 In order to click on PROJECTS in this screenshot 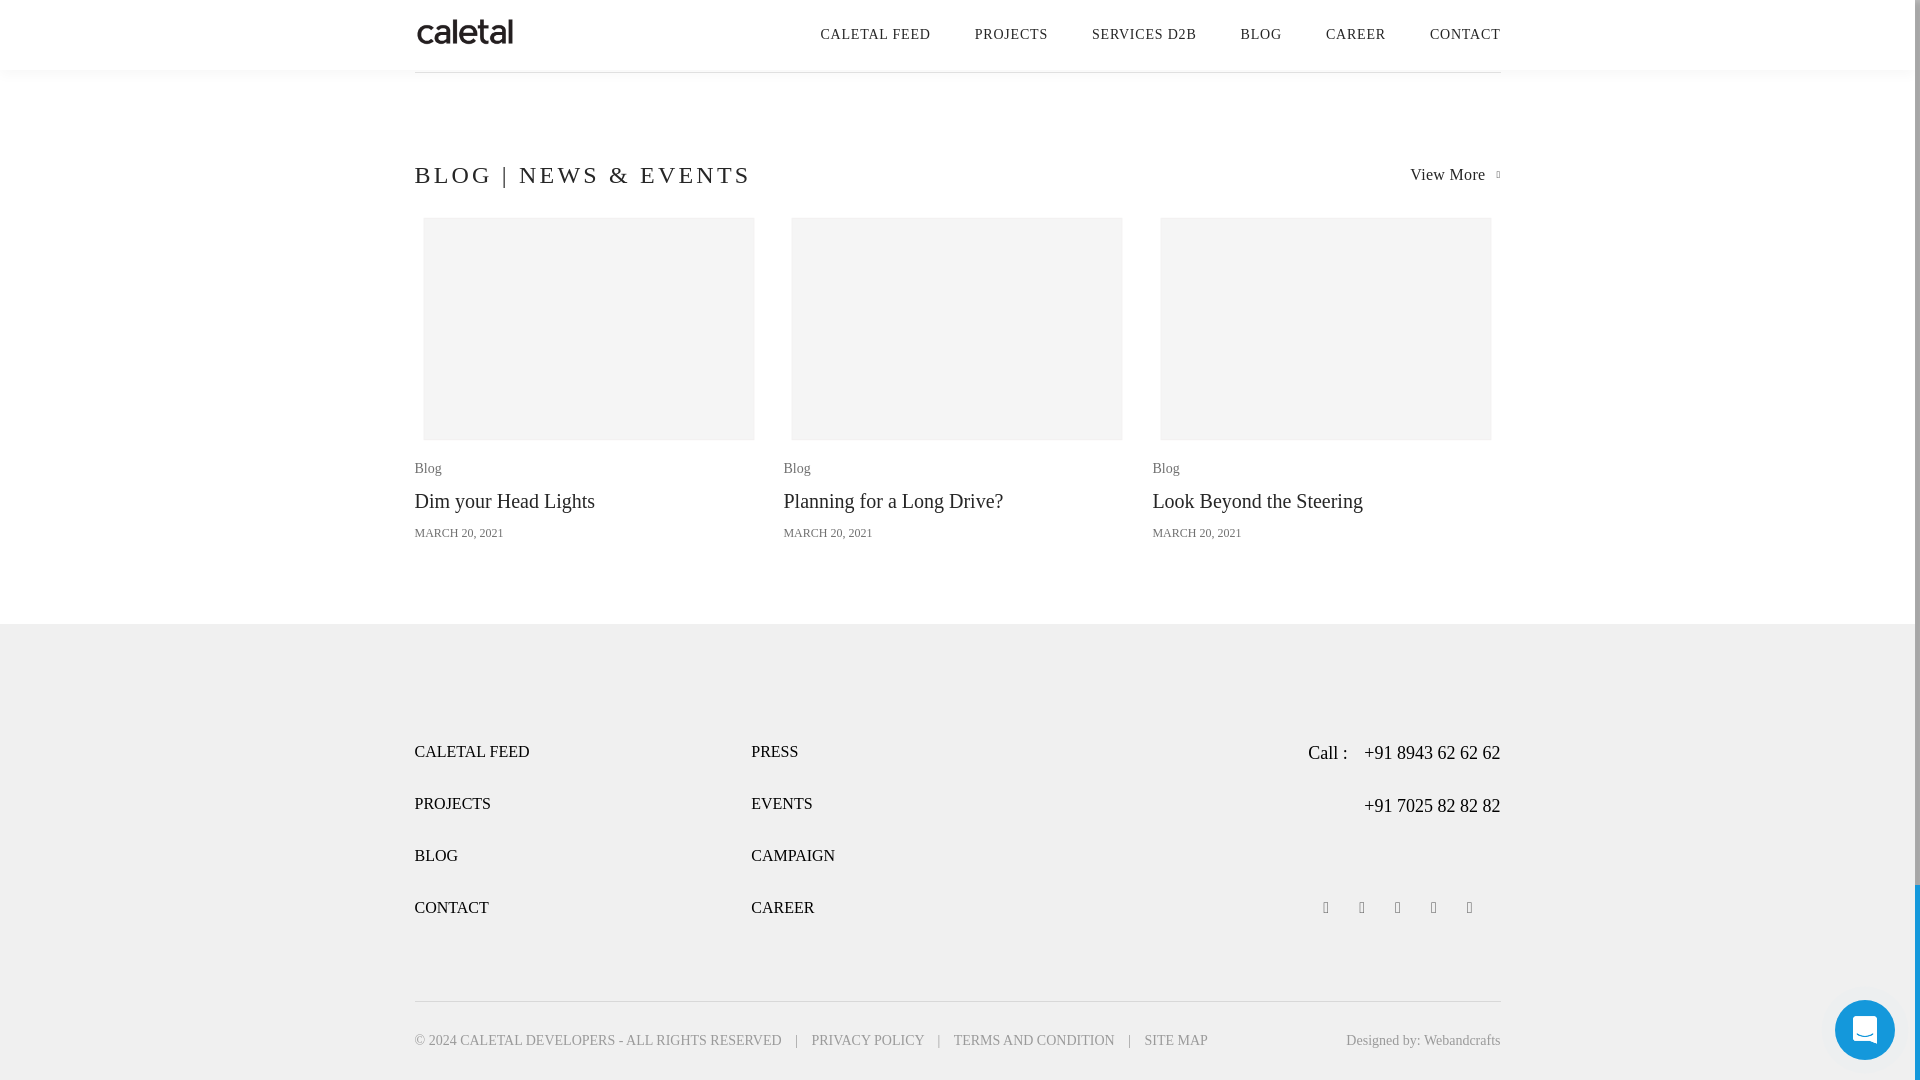, I will do `click(452, 803)`.